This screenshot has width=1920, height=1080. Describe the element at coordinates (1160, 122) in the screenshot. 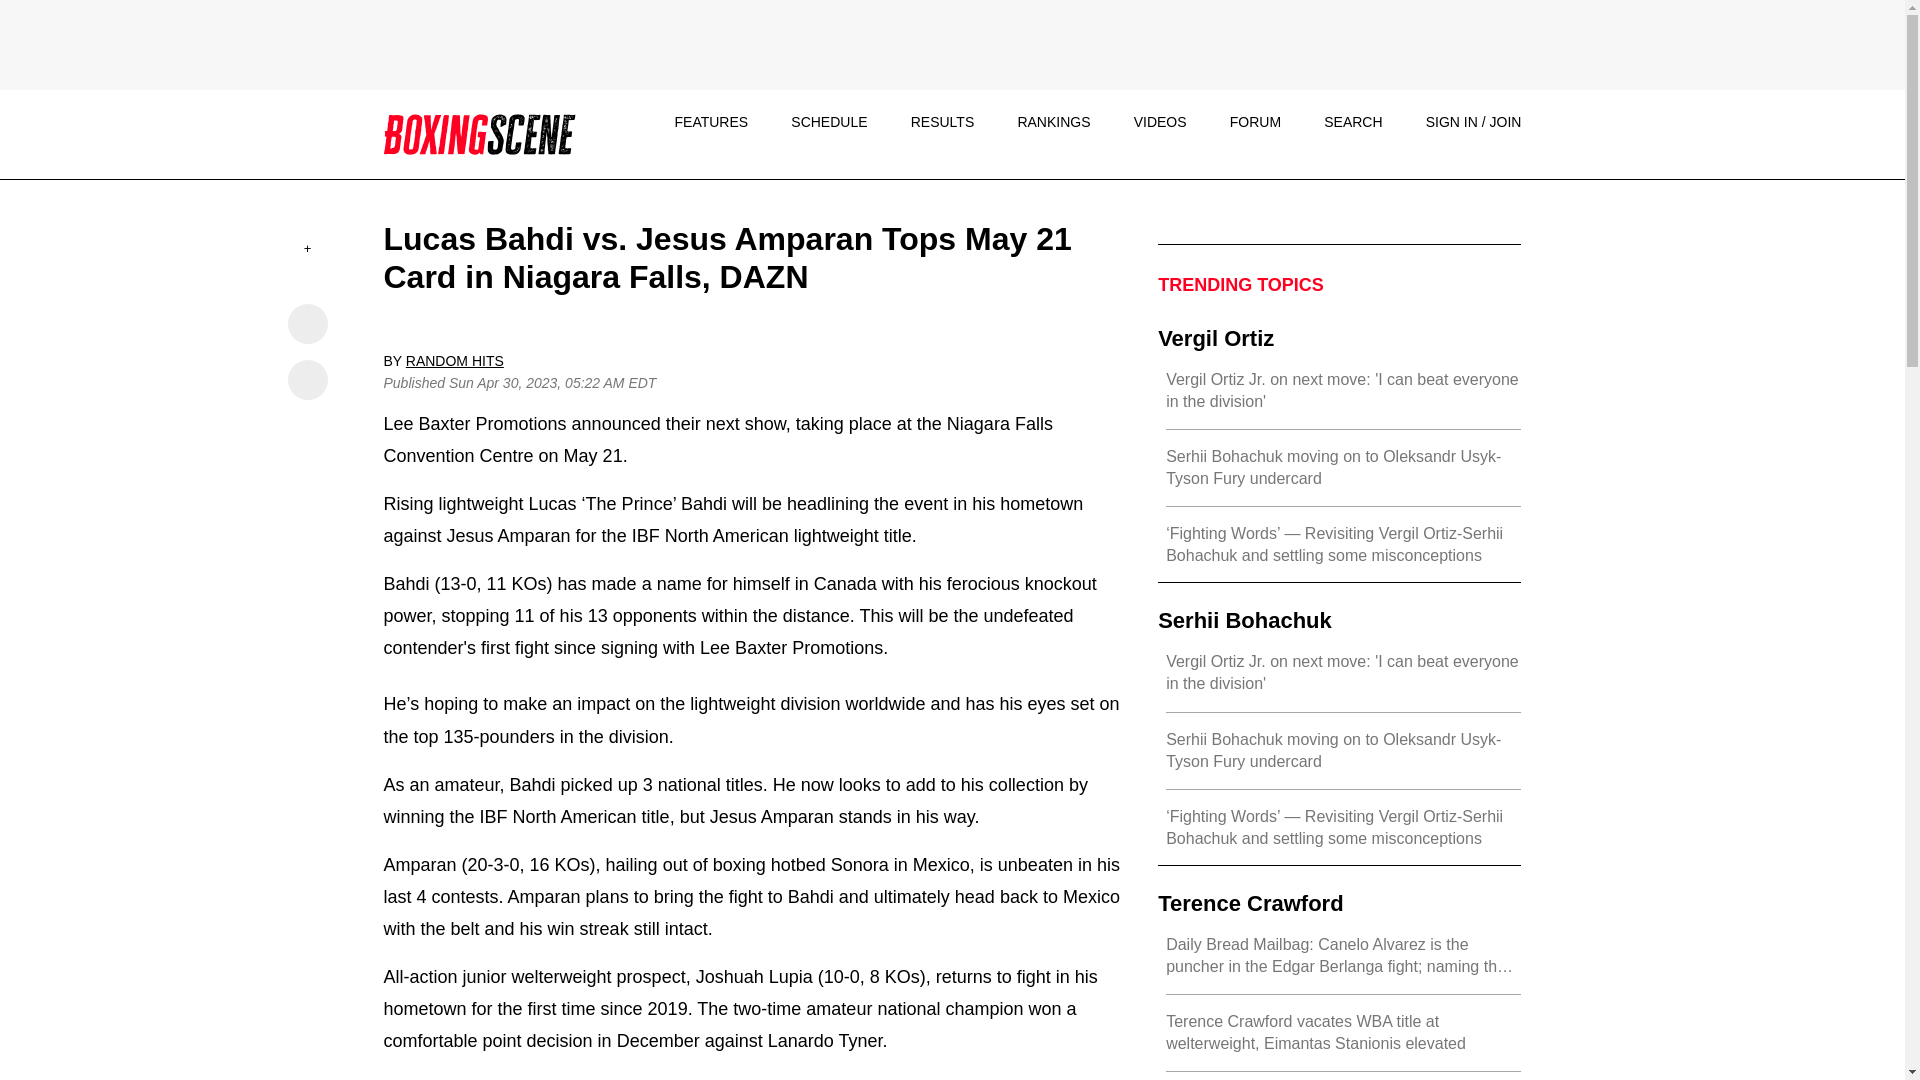

I see `VIDEOS` at that location.